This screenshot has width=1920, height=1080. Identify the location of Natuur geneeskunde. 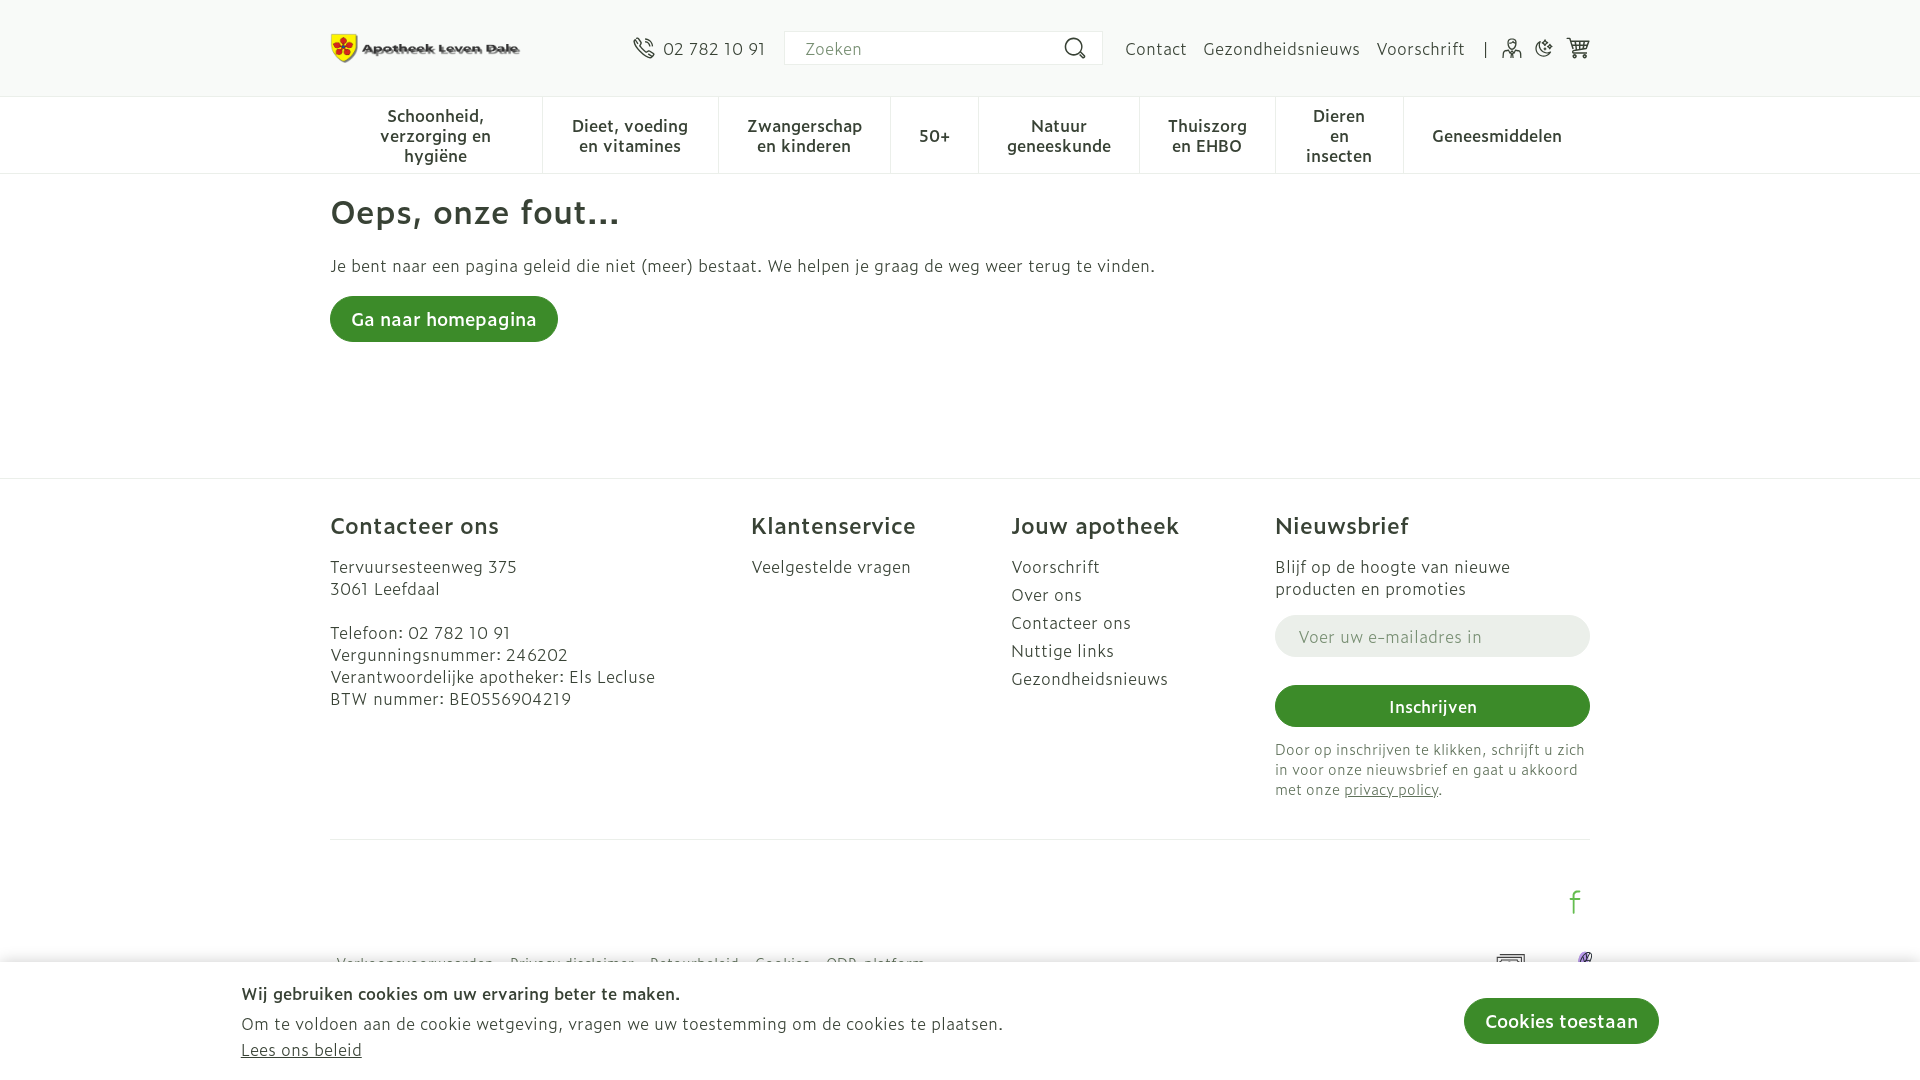
(1059, 133).